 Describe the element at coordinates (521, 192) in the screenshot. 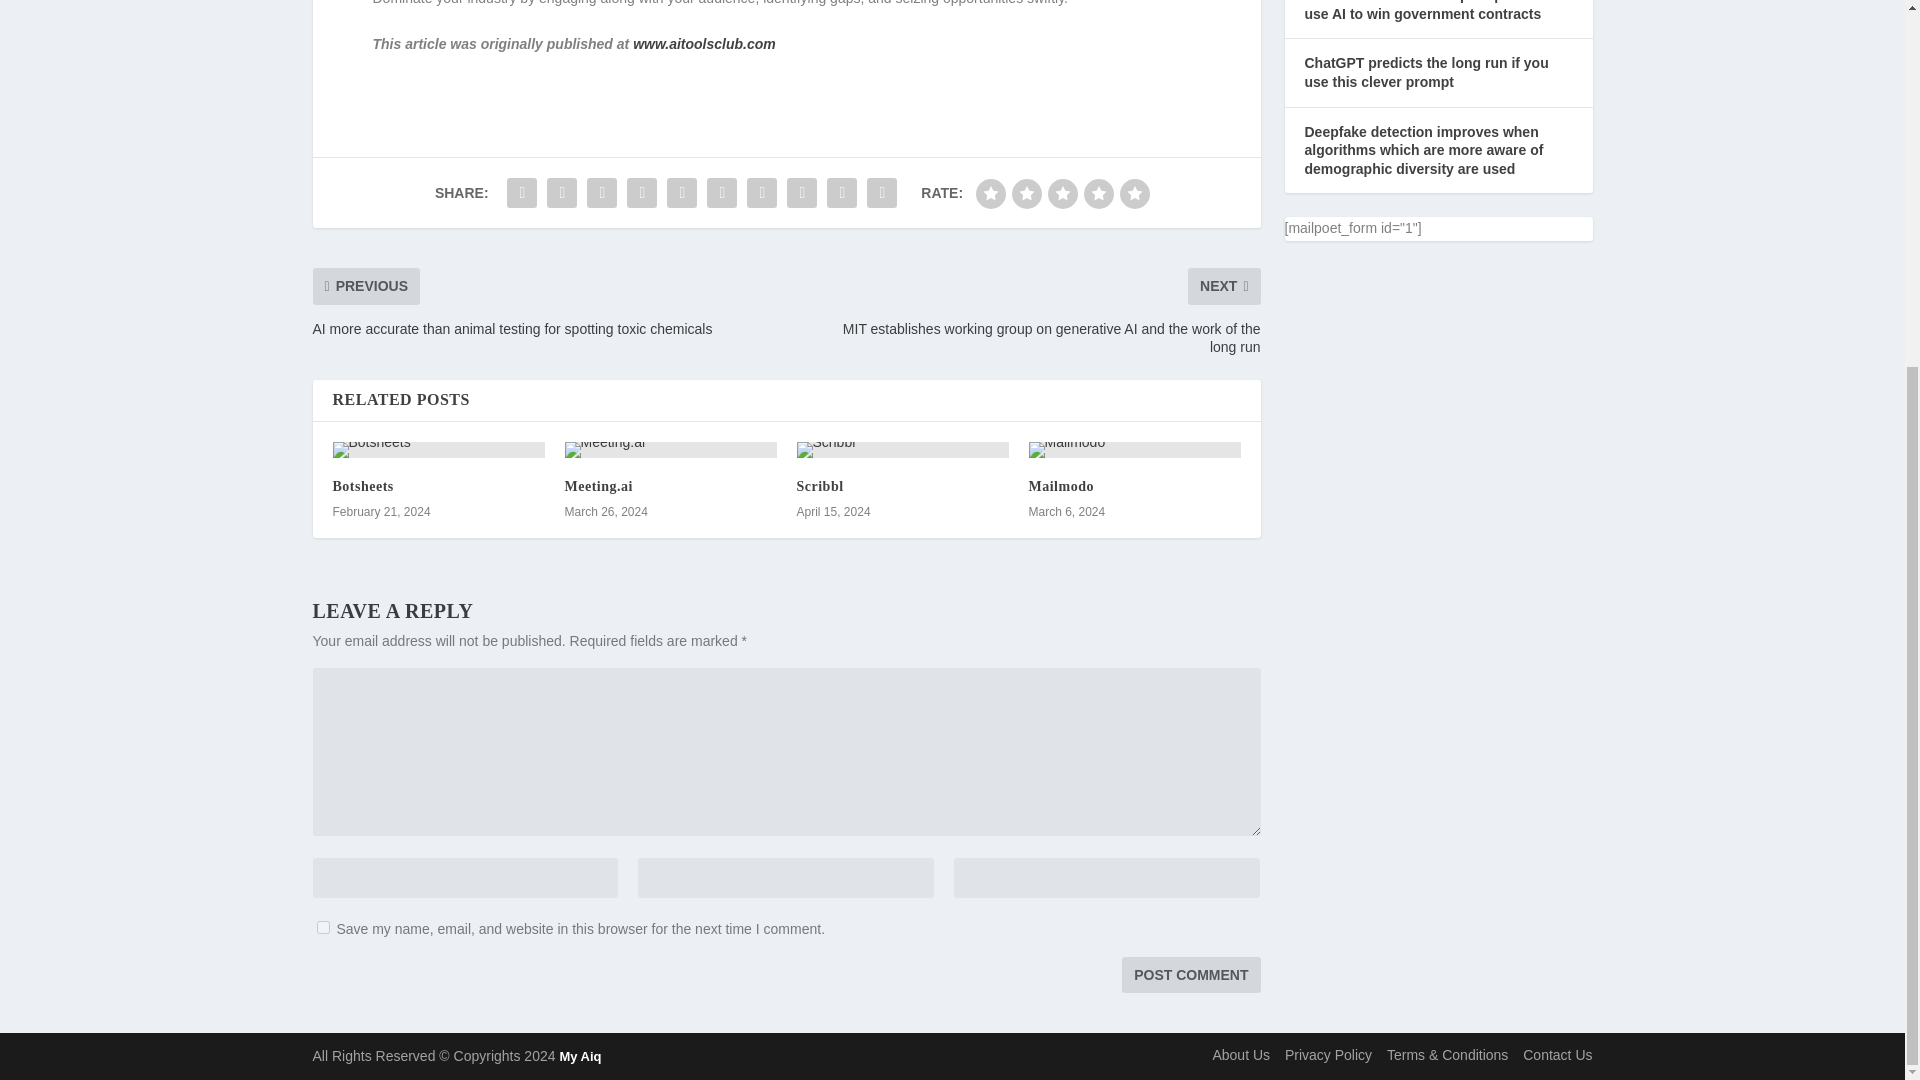

I see `Share "Mentionlytics" via Facebook` at that location.